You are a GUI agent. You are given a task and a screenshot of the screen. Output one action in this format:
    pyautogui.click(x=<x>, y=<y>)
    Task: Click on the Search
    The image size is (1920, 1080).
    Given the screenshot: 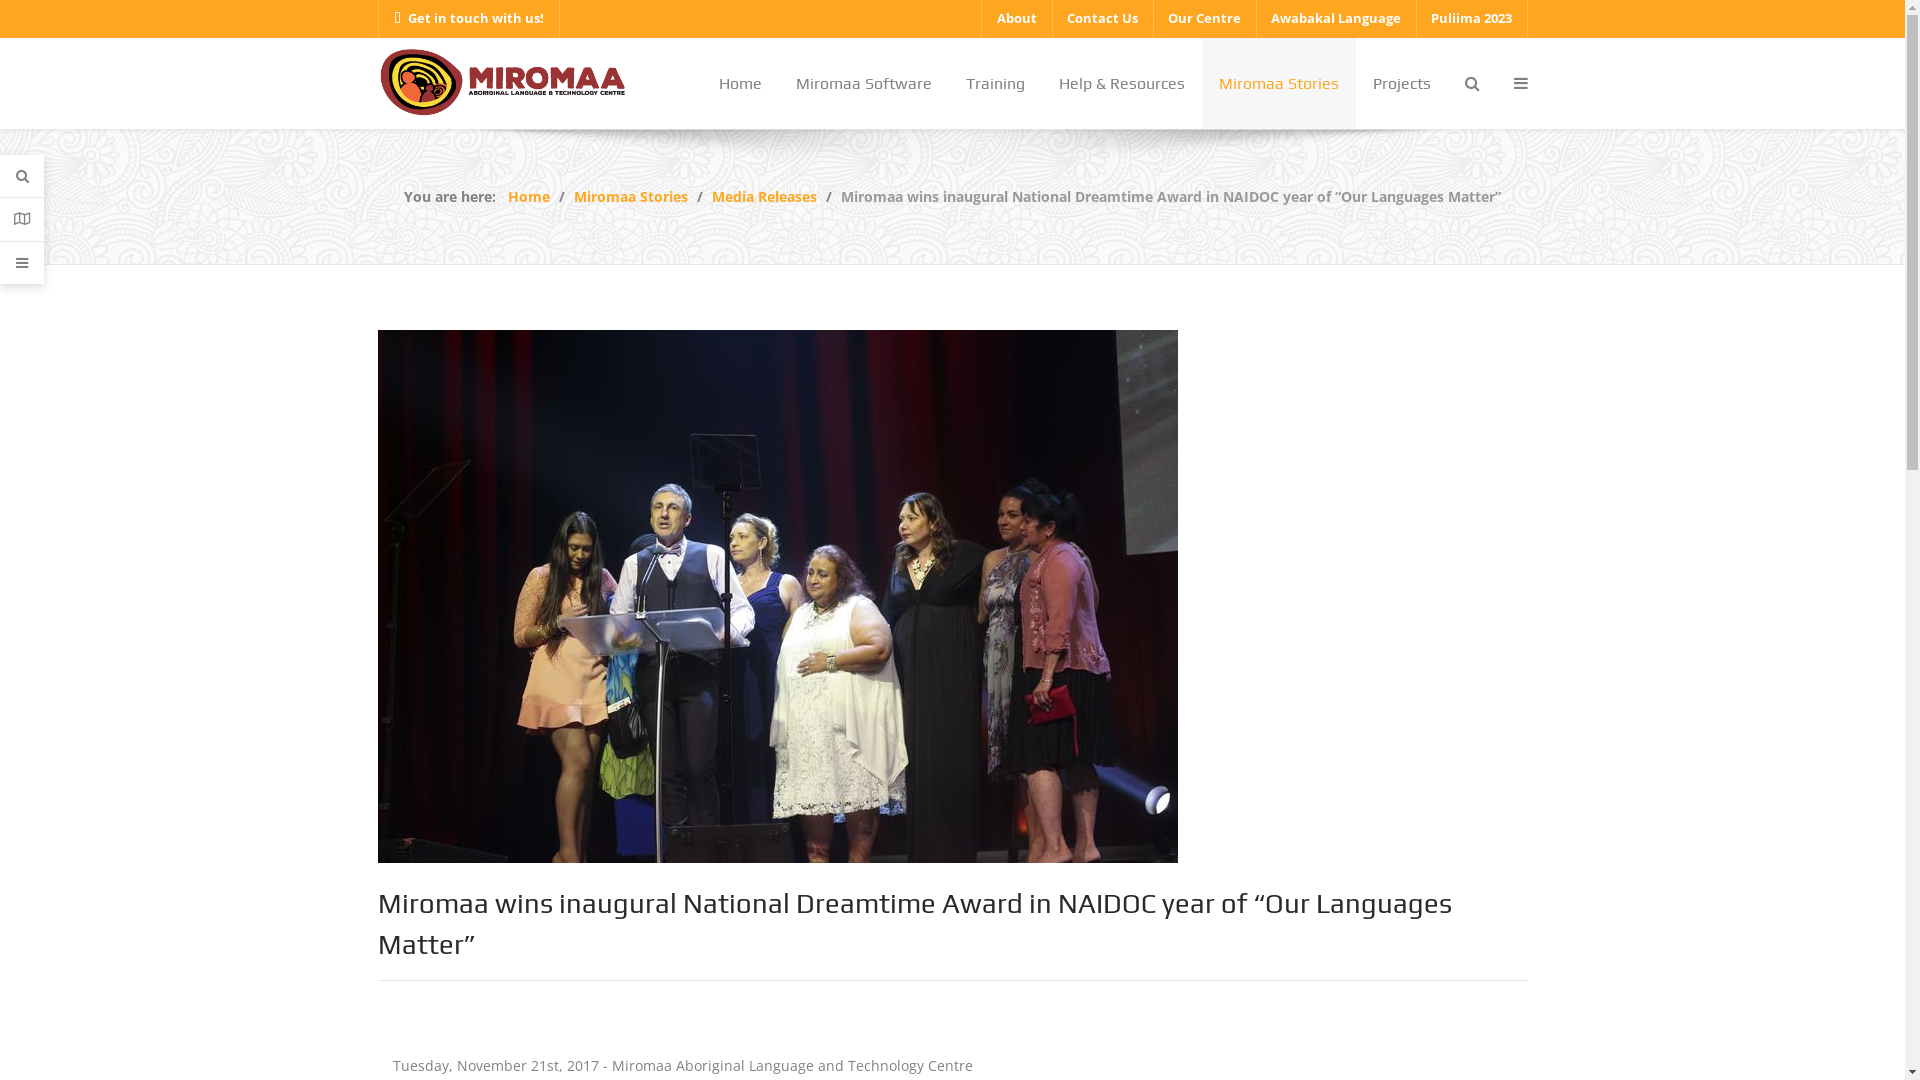 What is the action you would take?
    pyautogui.click(x=22, y=176)
    